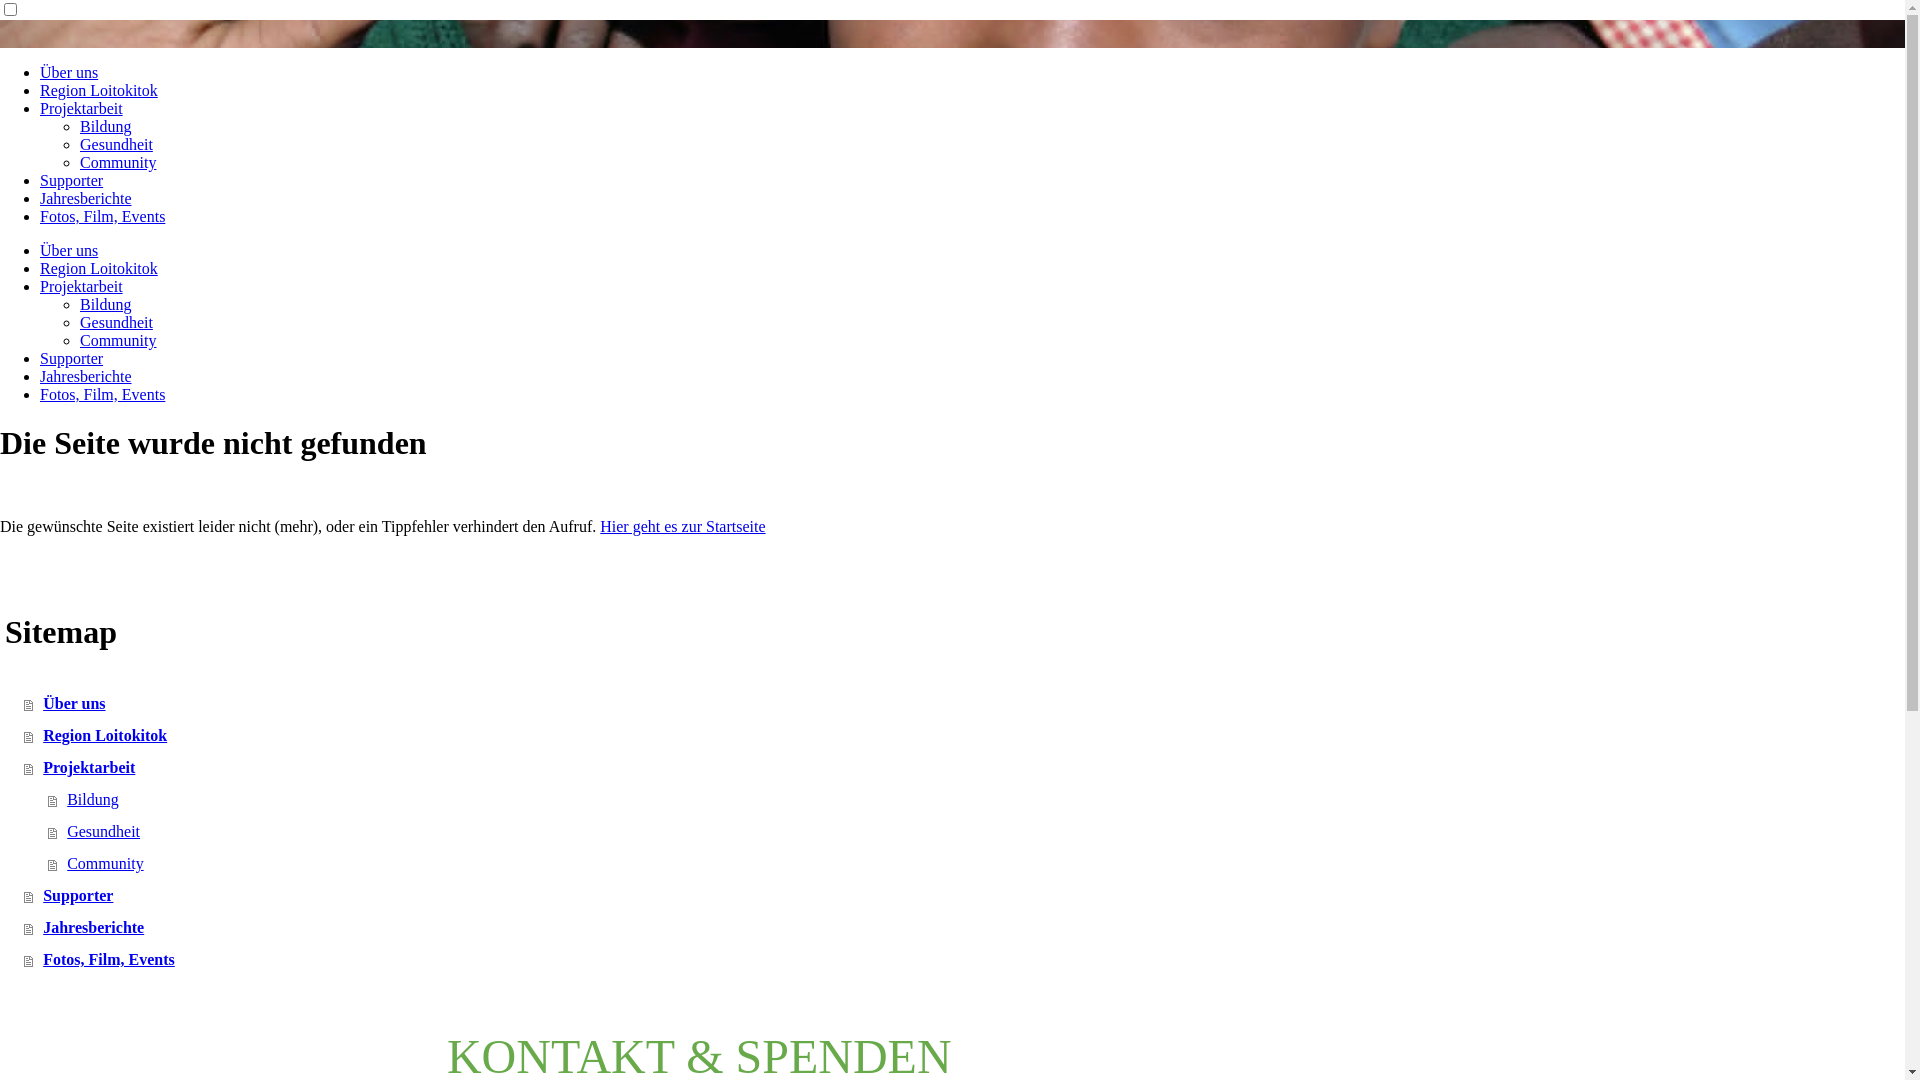  Describe the element at coordinates (976, 864) in the screenshot. I see `Community` at that location.